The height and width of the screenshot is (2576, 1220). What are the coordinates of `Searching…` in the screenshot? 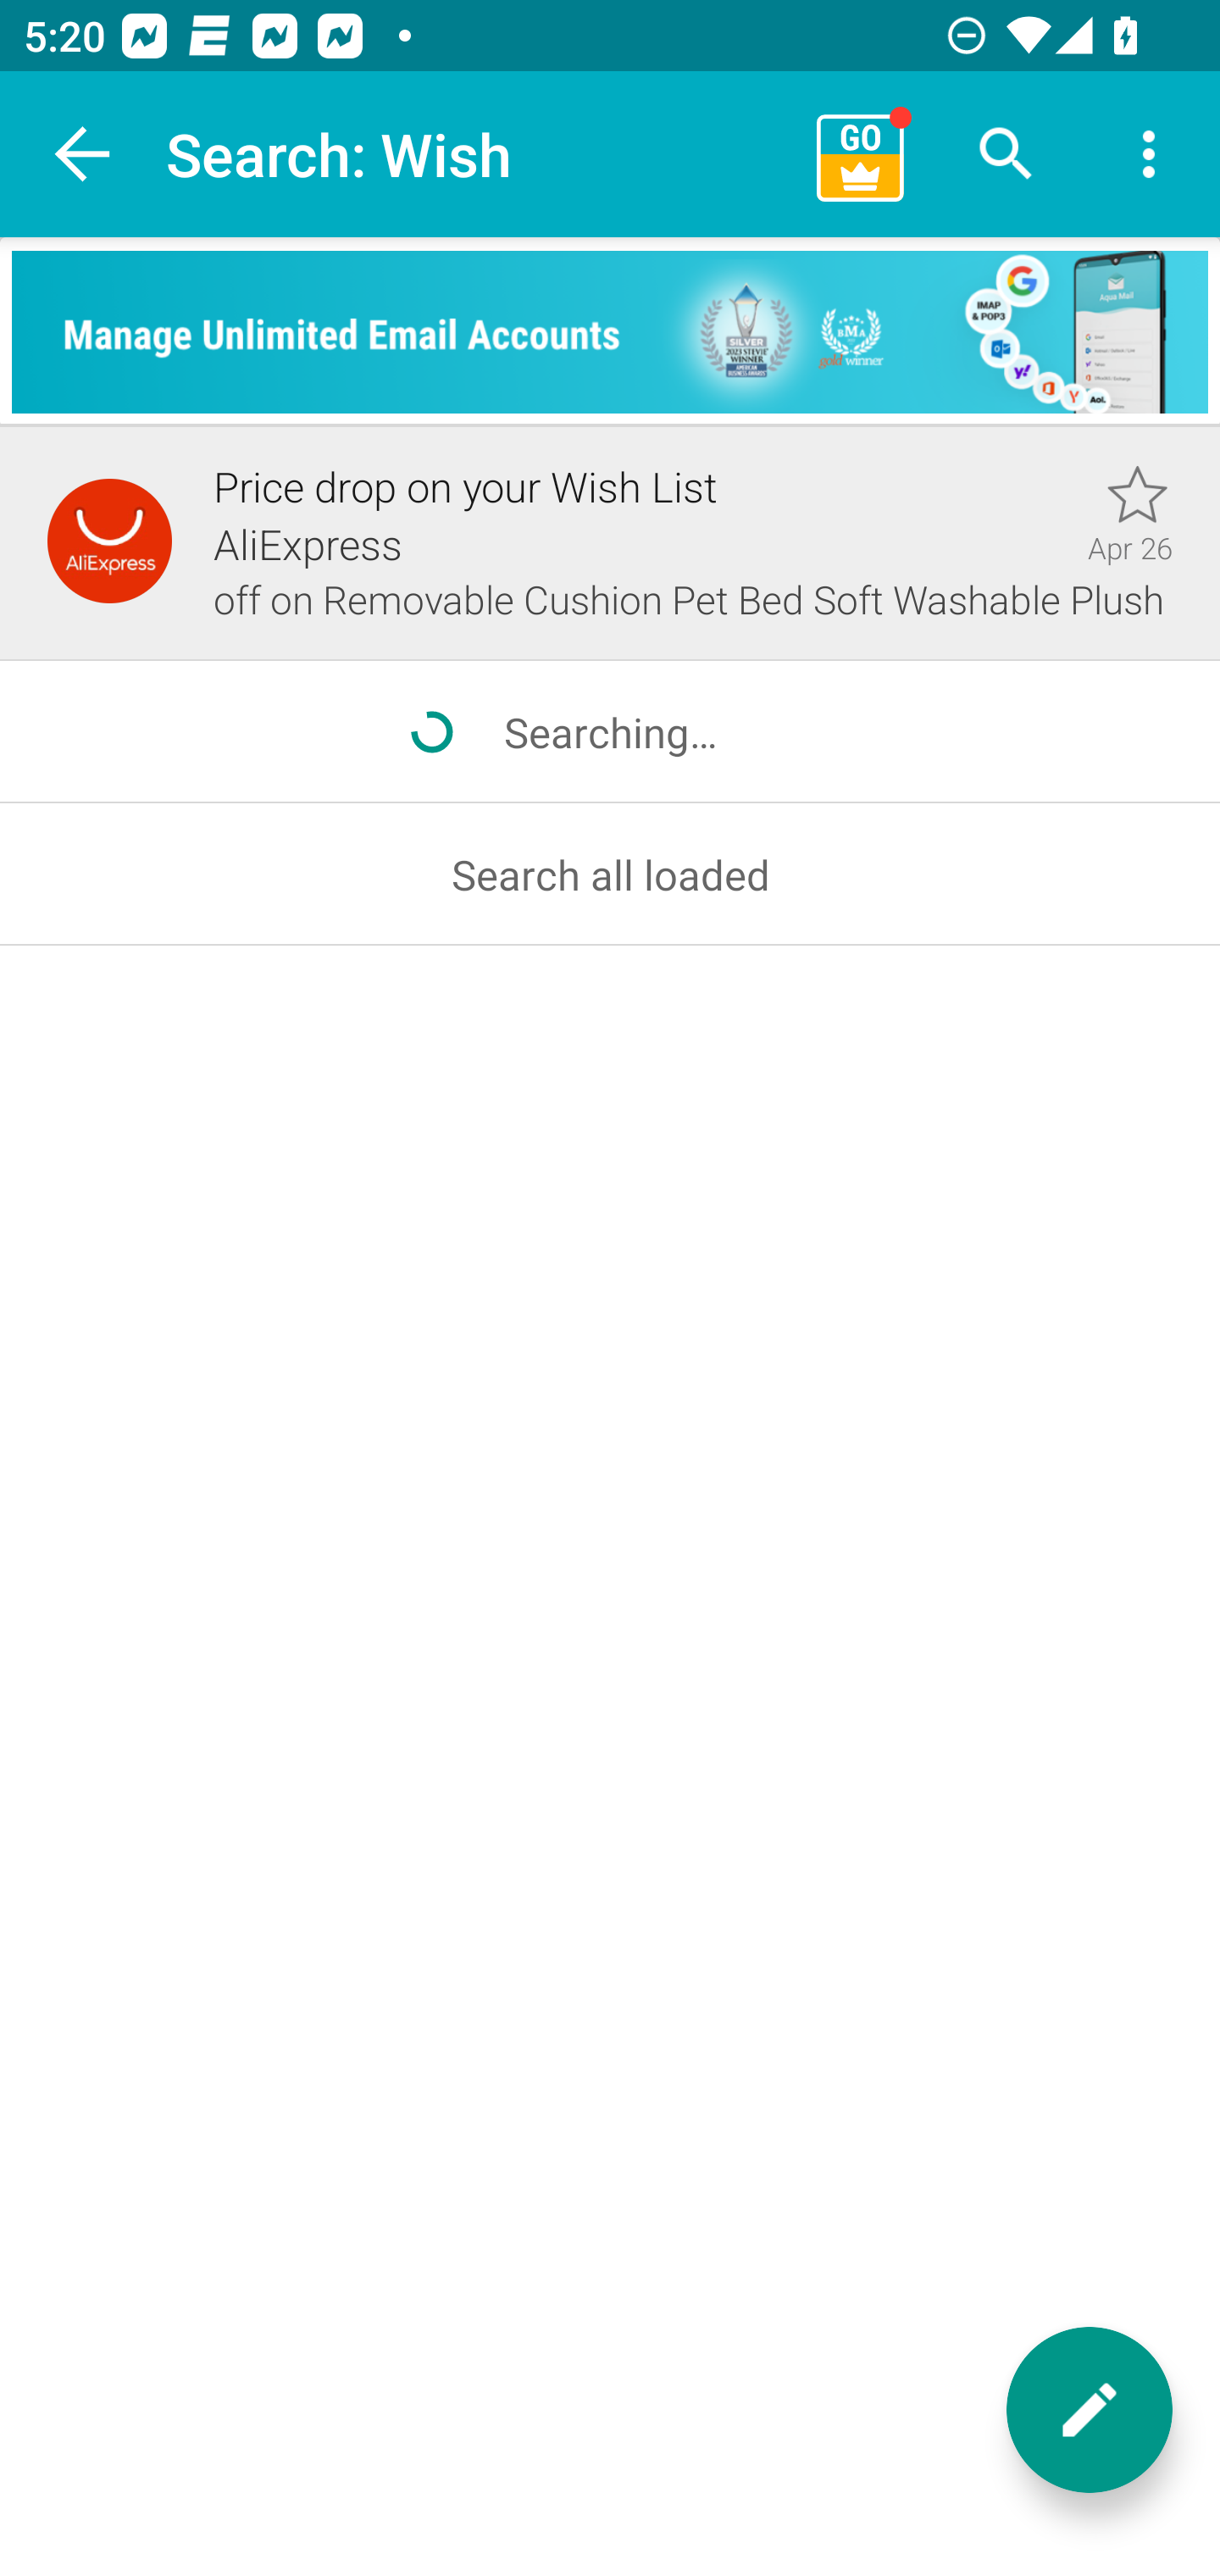 It's located at (610, 732).